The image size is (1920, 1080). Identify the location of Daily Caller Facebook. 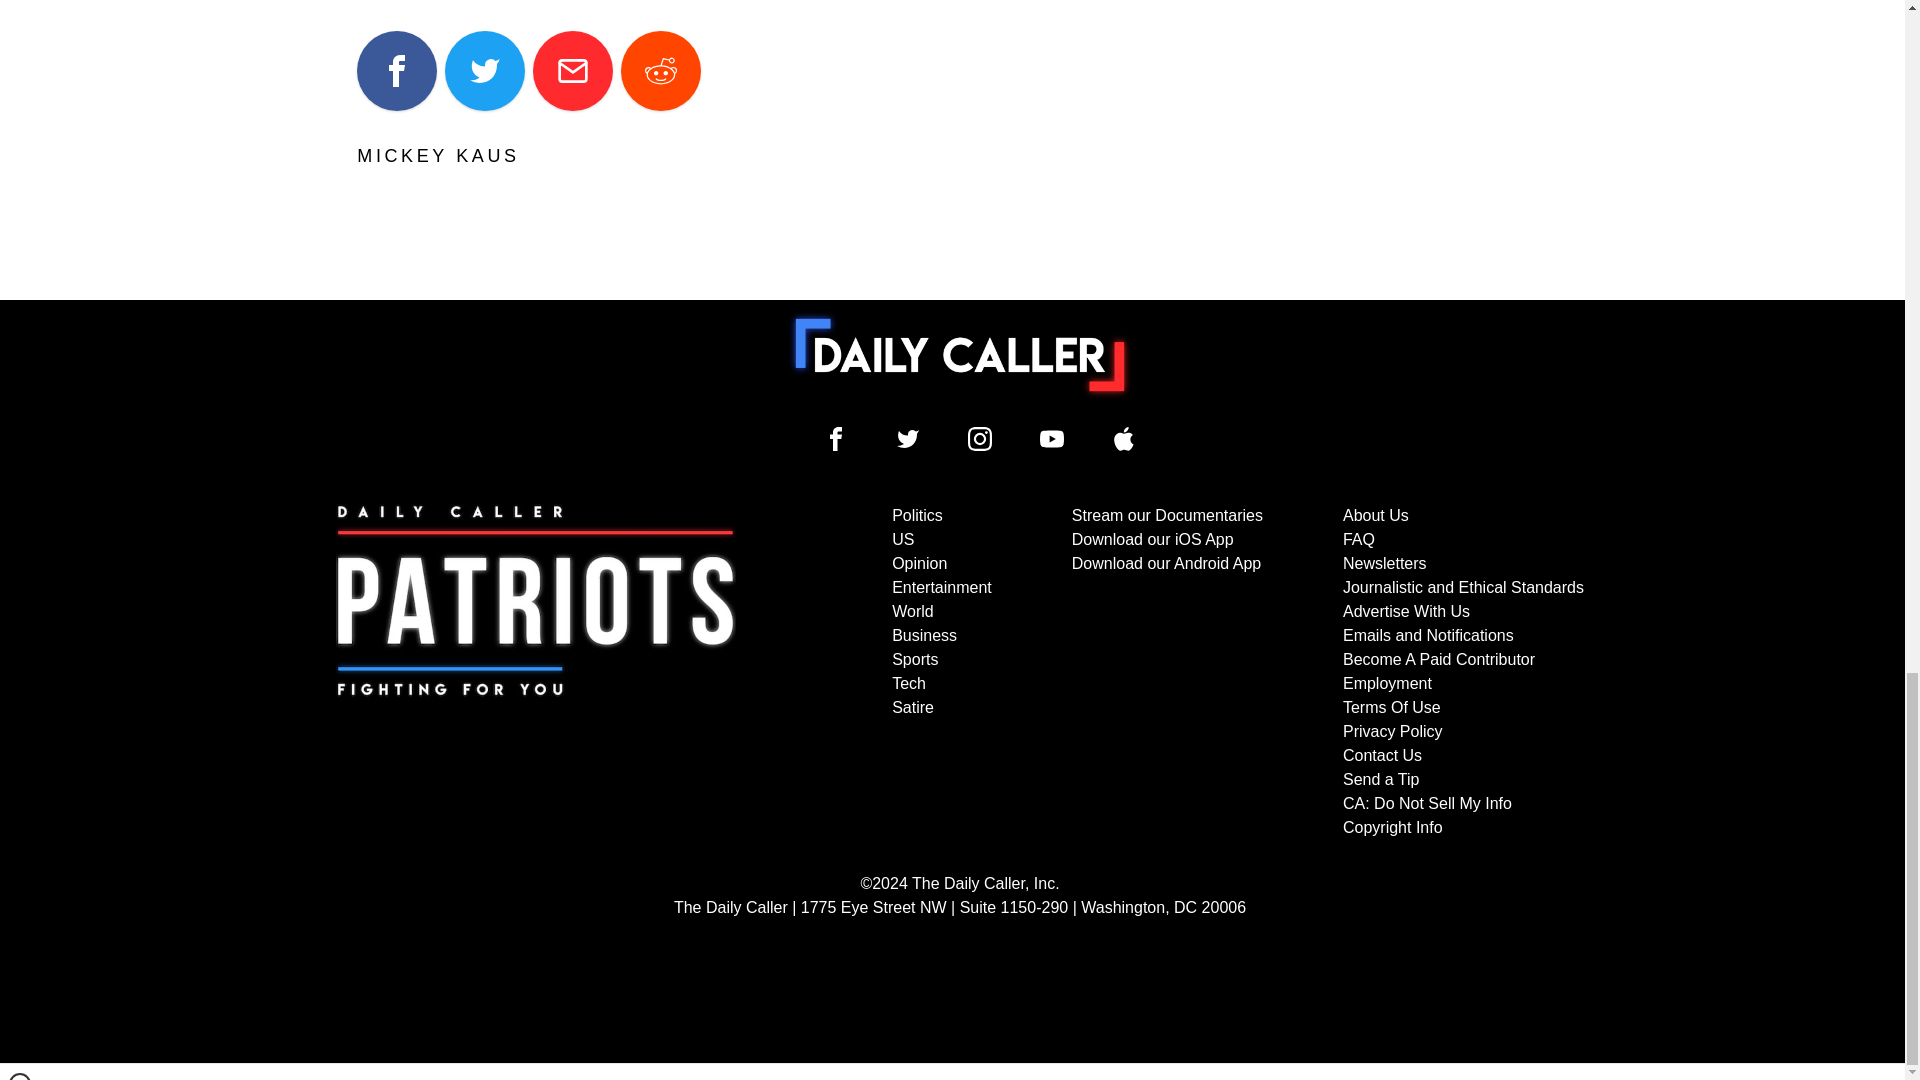
(836, 438).